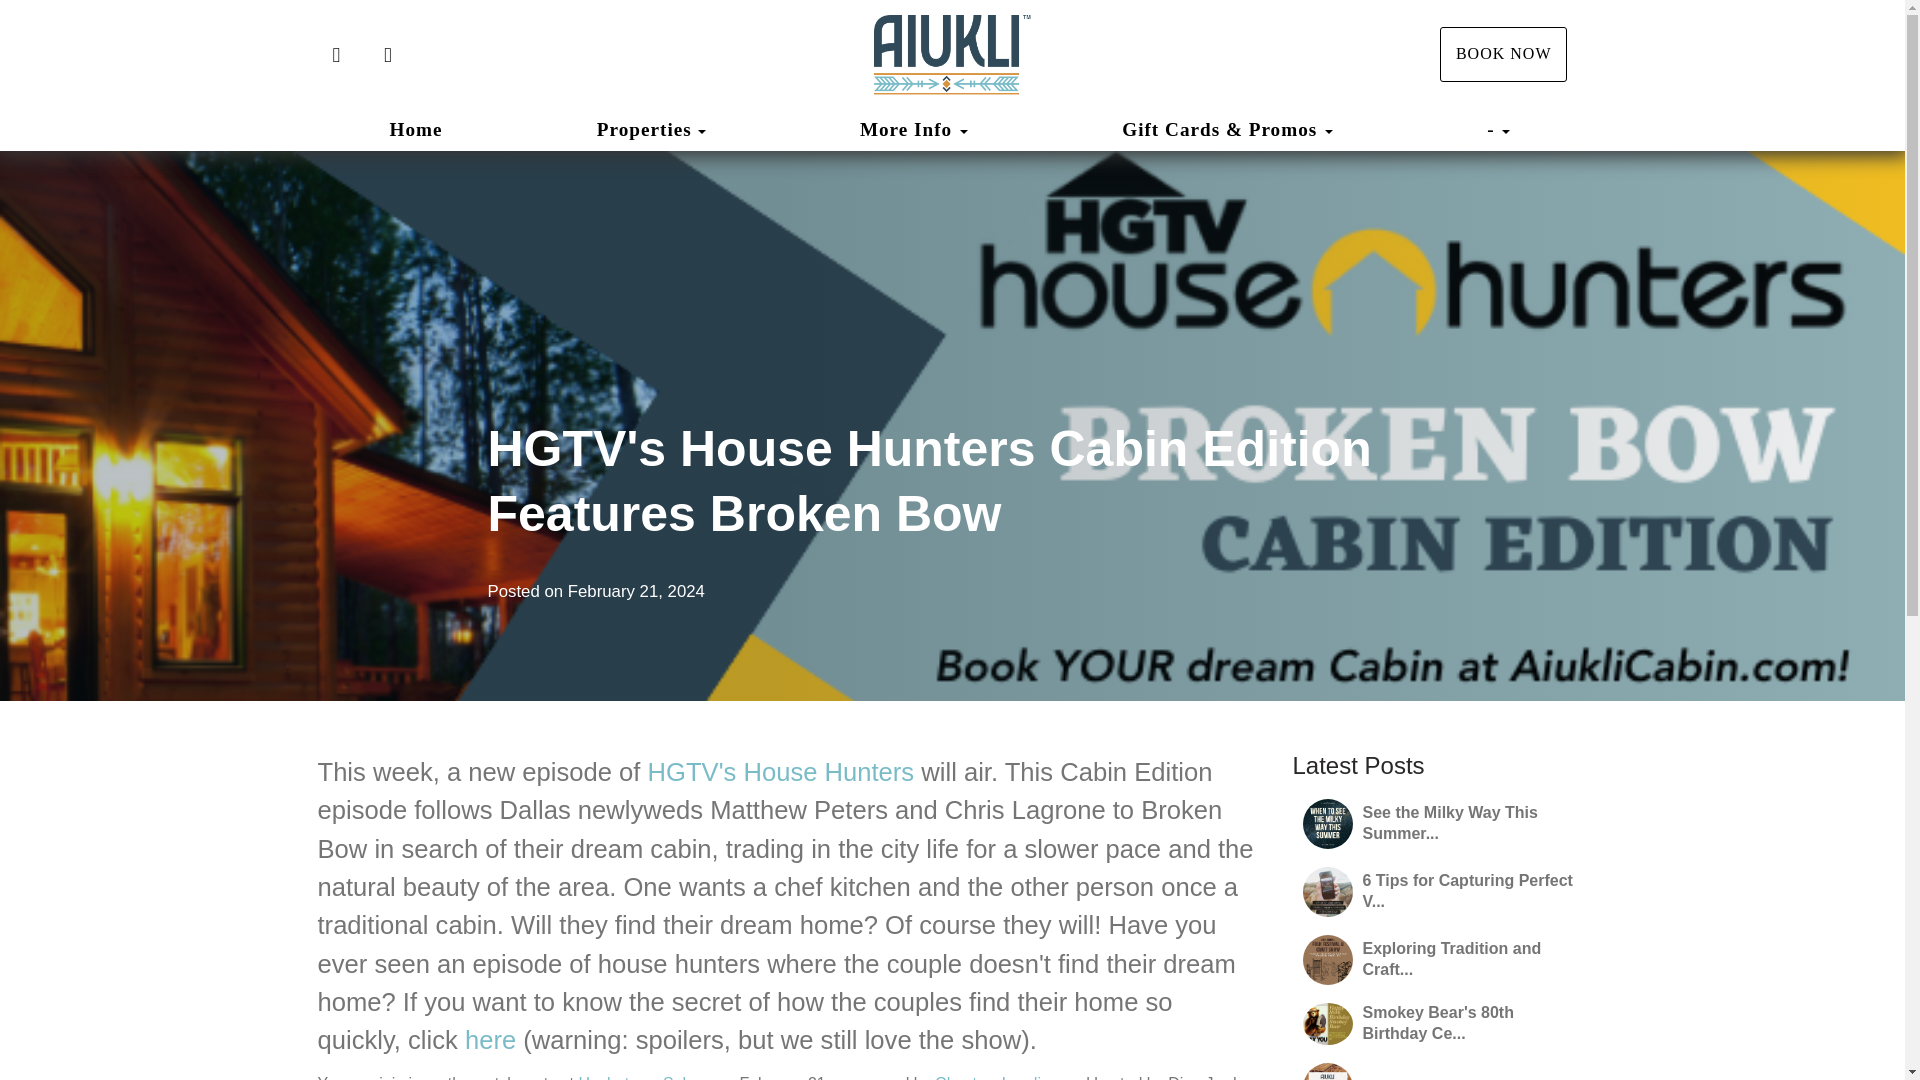 This screenshot has width=1920, height=1080. I want to click on -, so click(1498, 129).